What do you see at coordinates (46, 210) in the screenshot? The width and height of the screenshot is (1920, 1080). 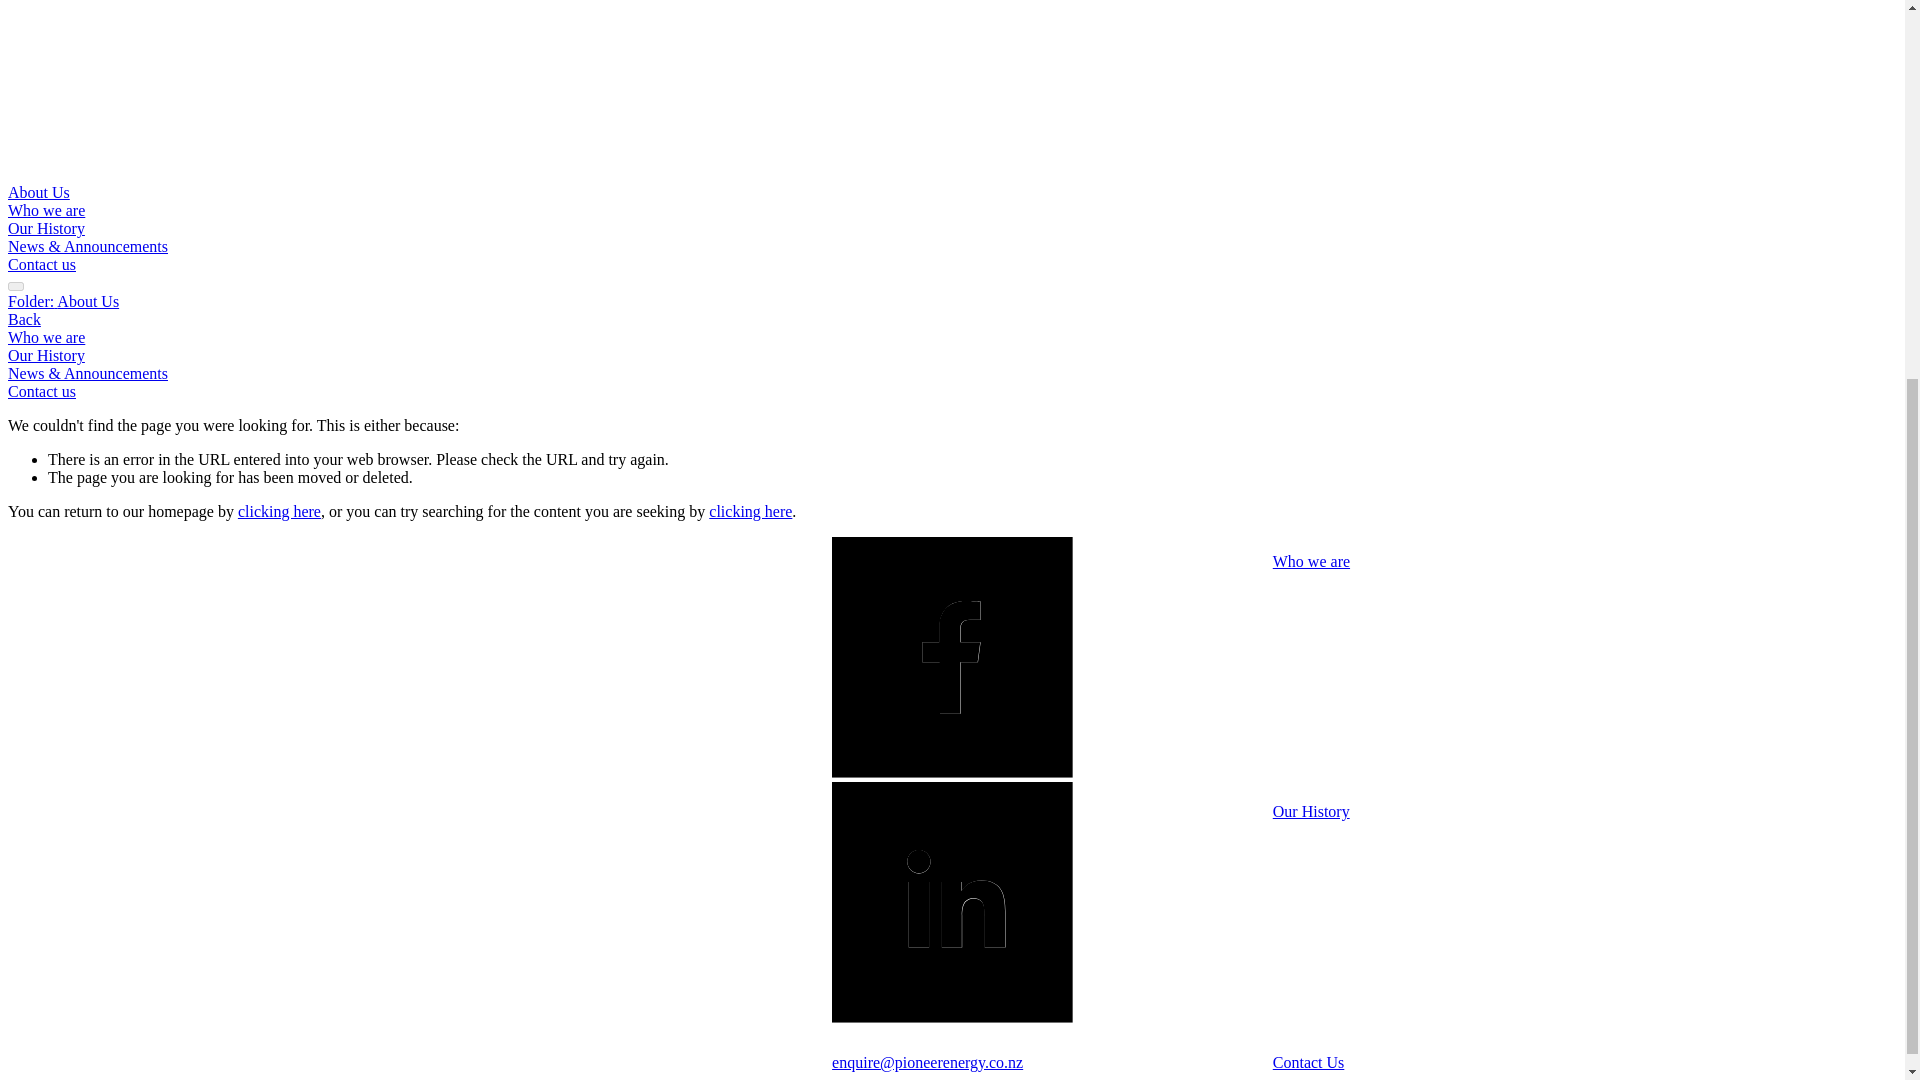 I see `Who we are` at bounding box center [46, 210].